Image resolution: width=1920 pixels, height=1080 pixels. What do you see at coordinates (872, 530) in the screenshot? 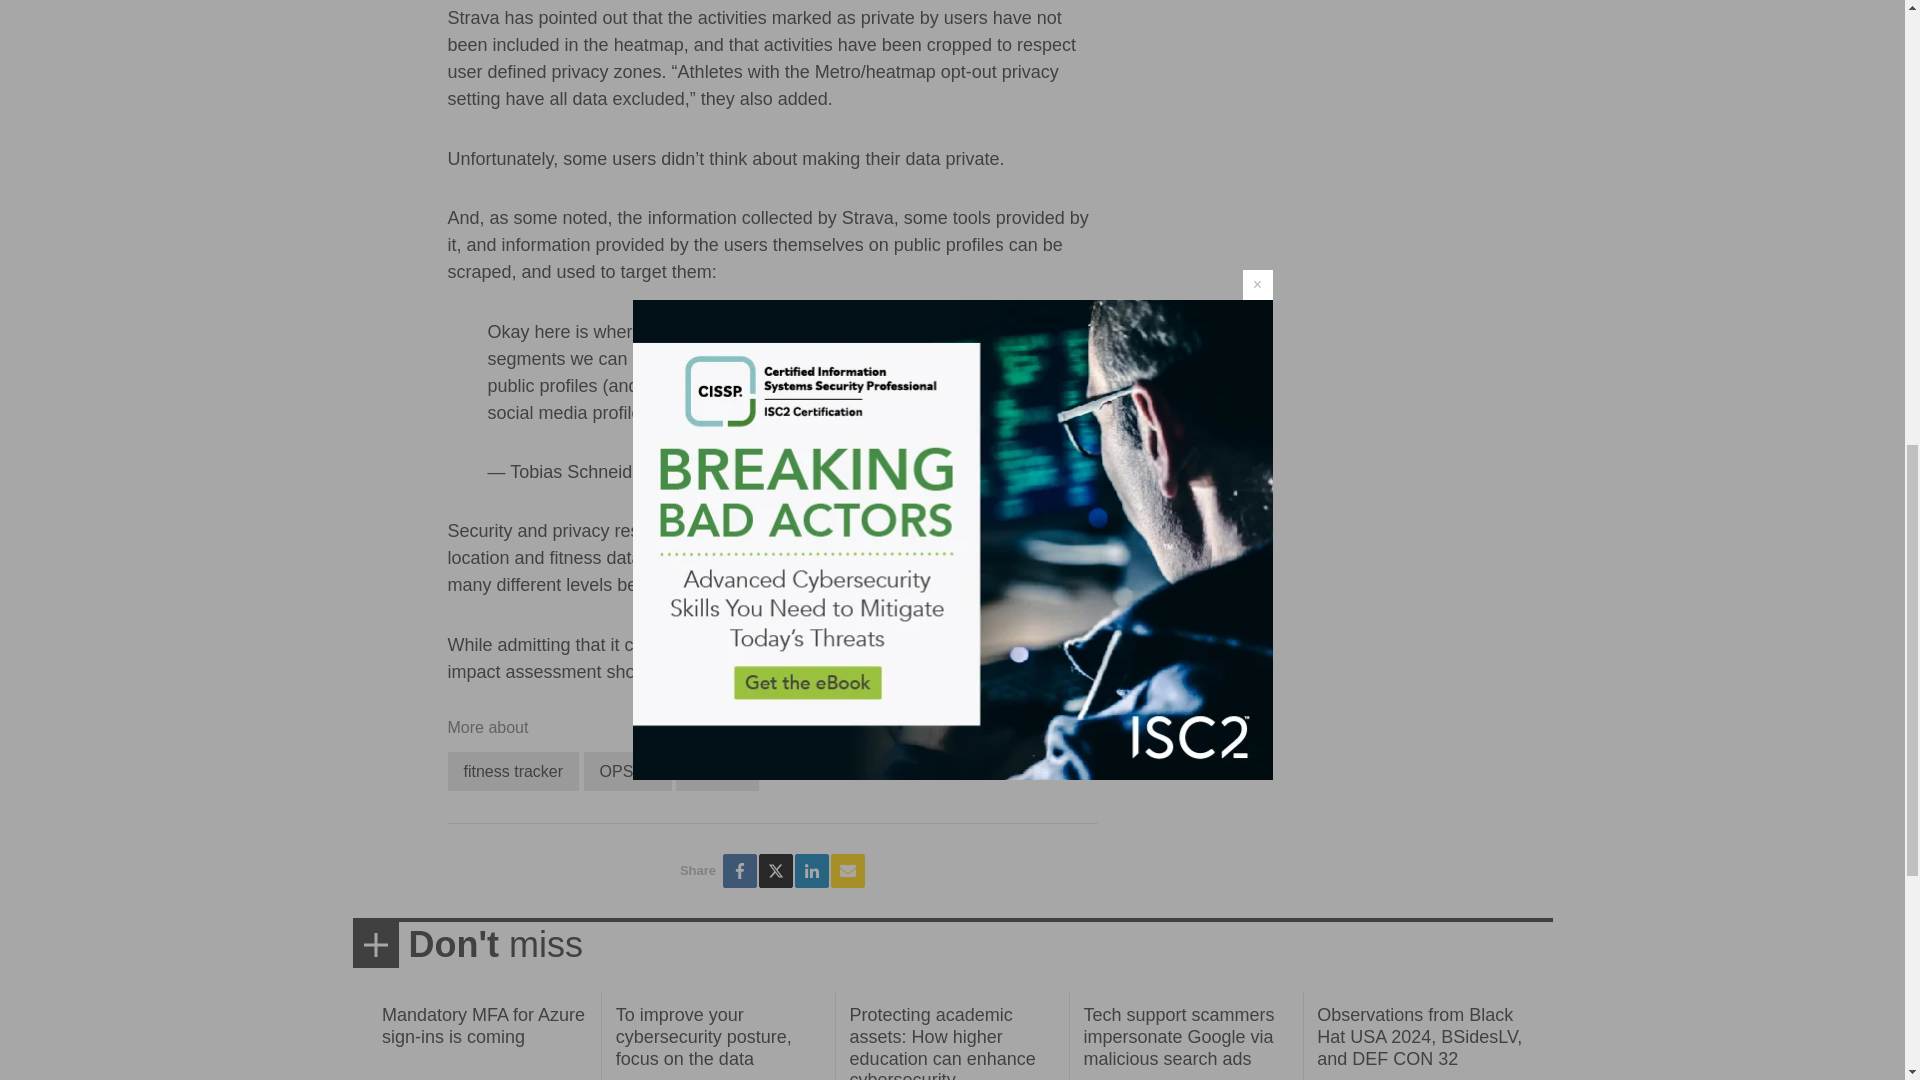
I see `pointed out` at bounding box center [872, 530].